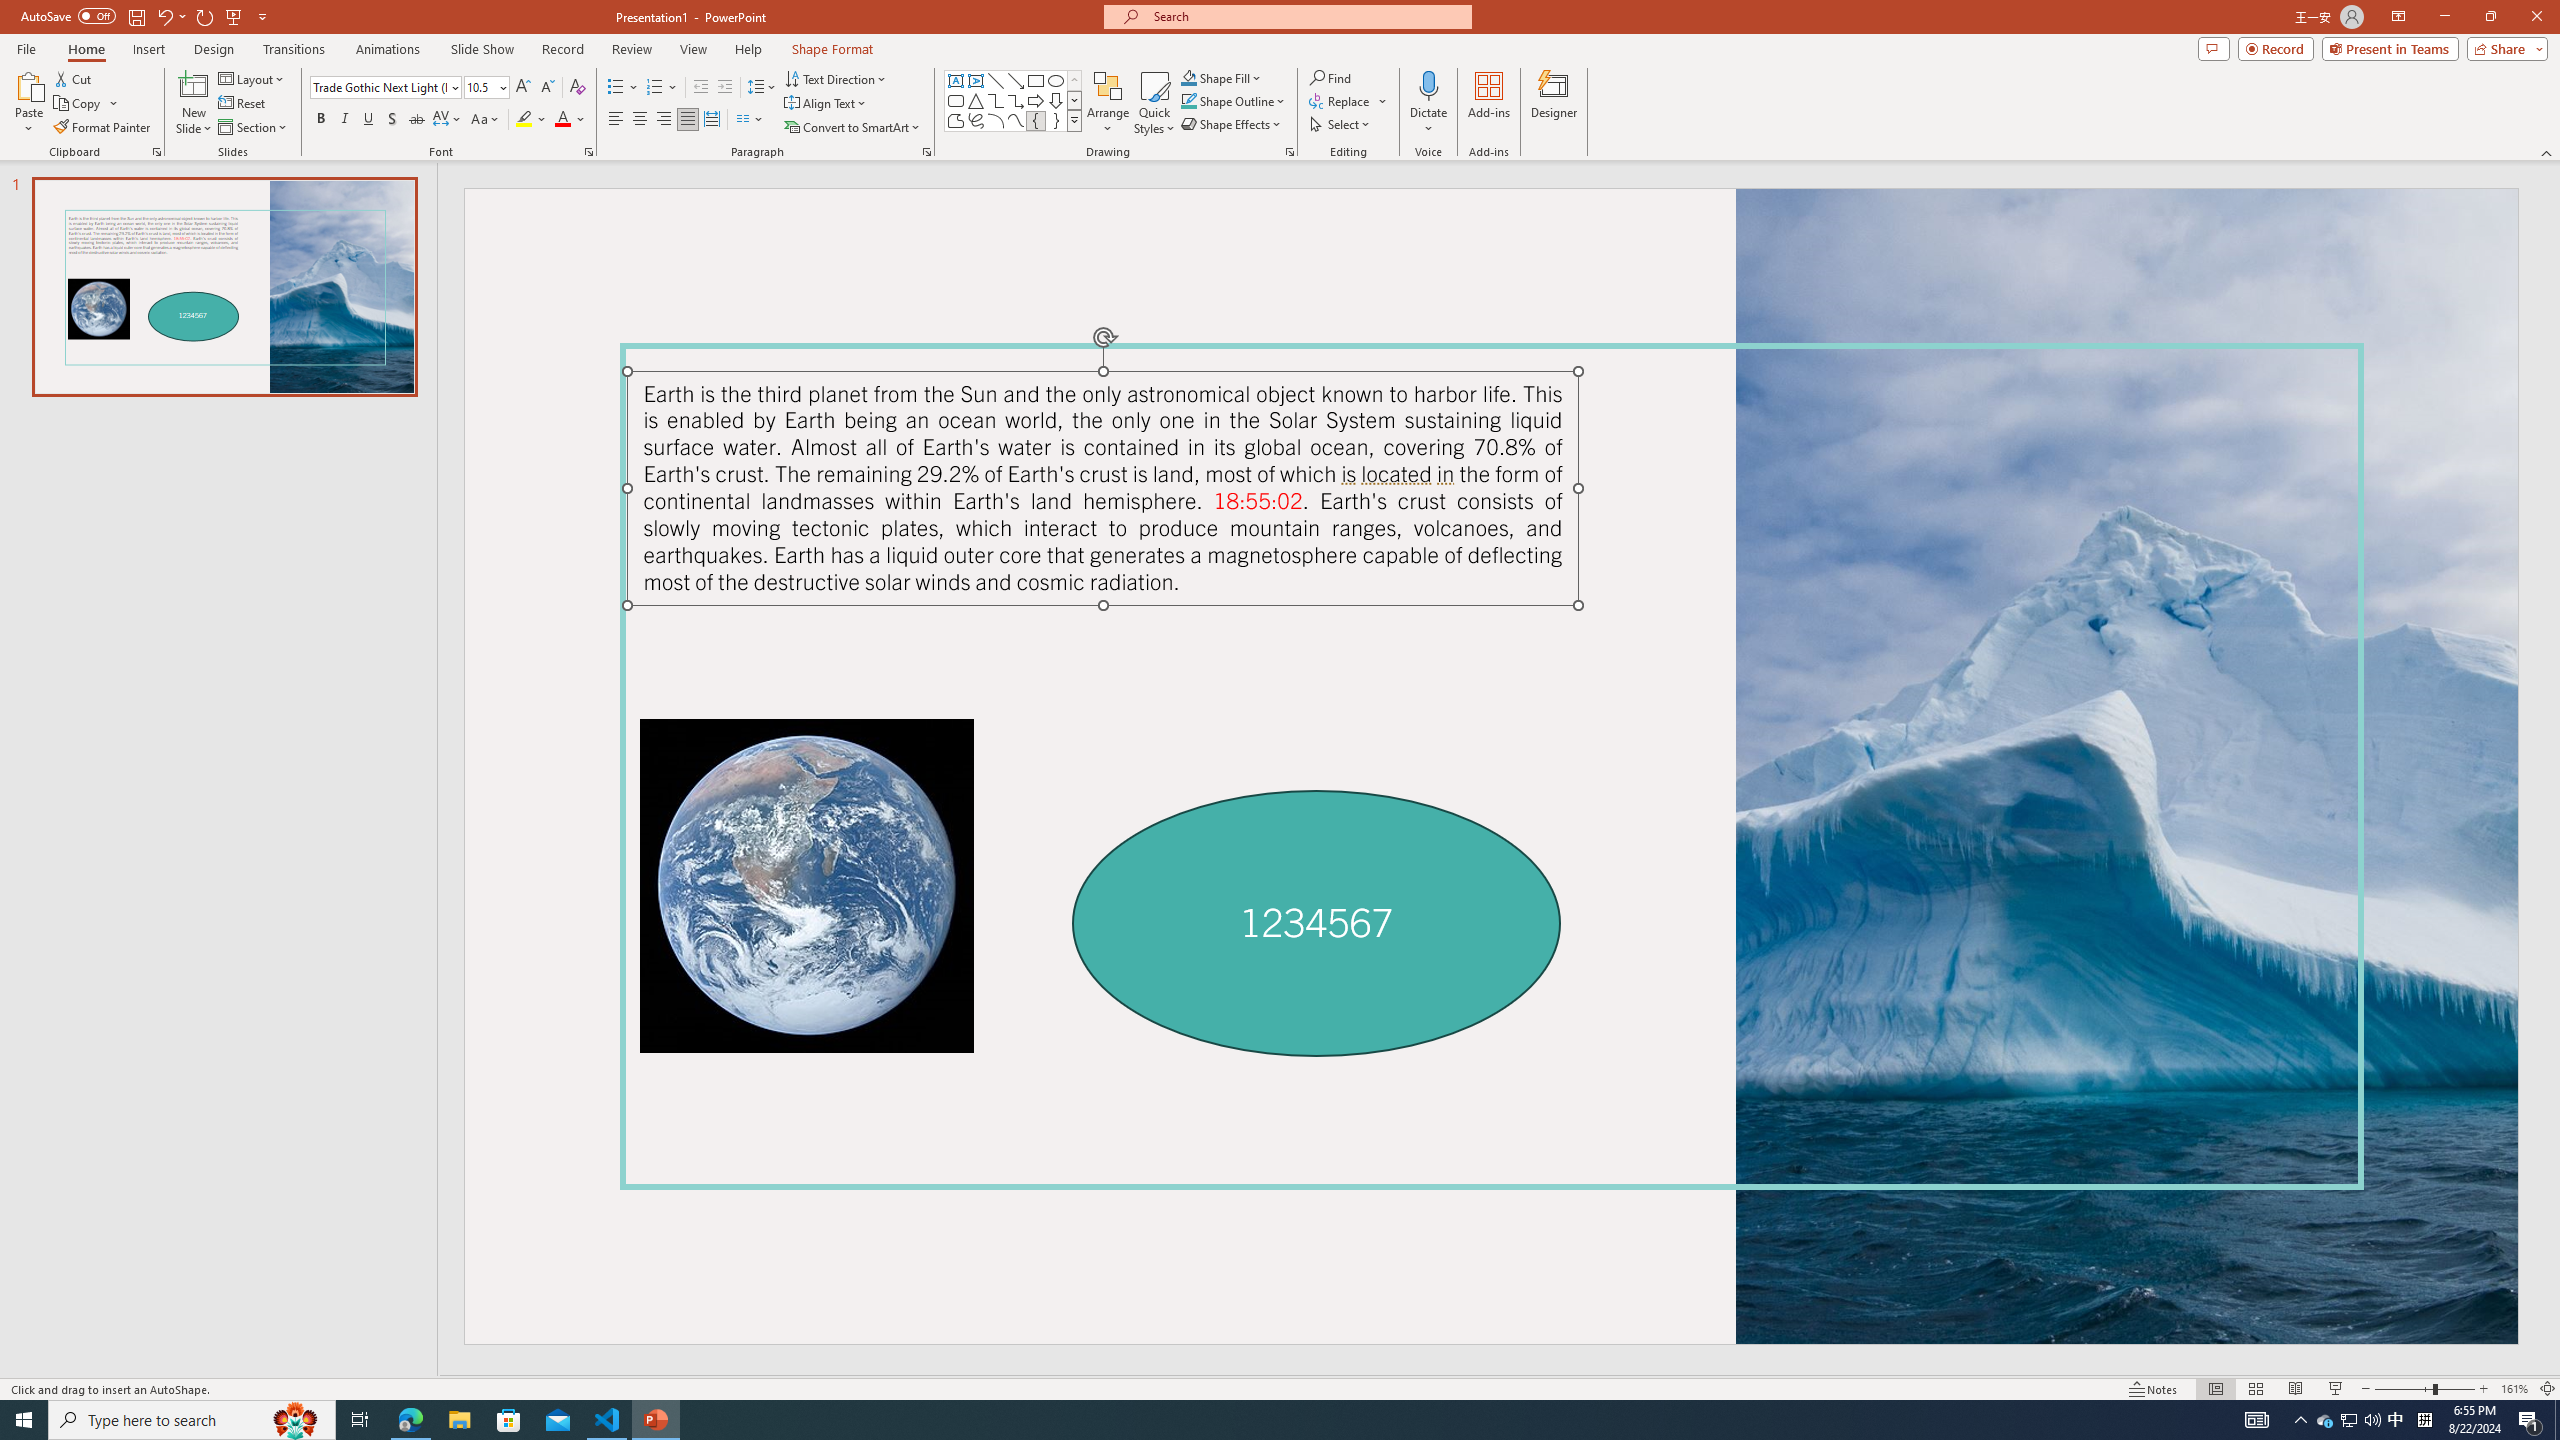  I want to click on Increase Font Size, so click(524, 88).